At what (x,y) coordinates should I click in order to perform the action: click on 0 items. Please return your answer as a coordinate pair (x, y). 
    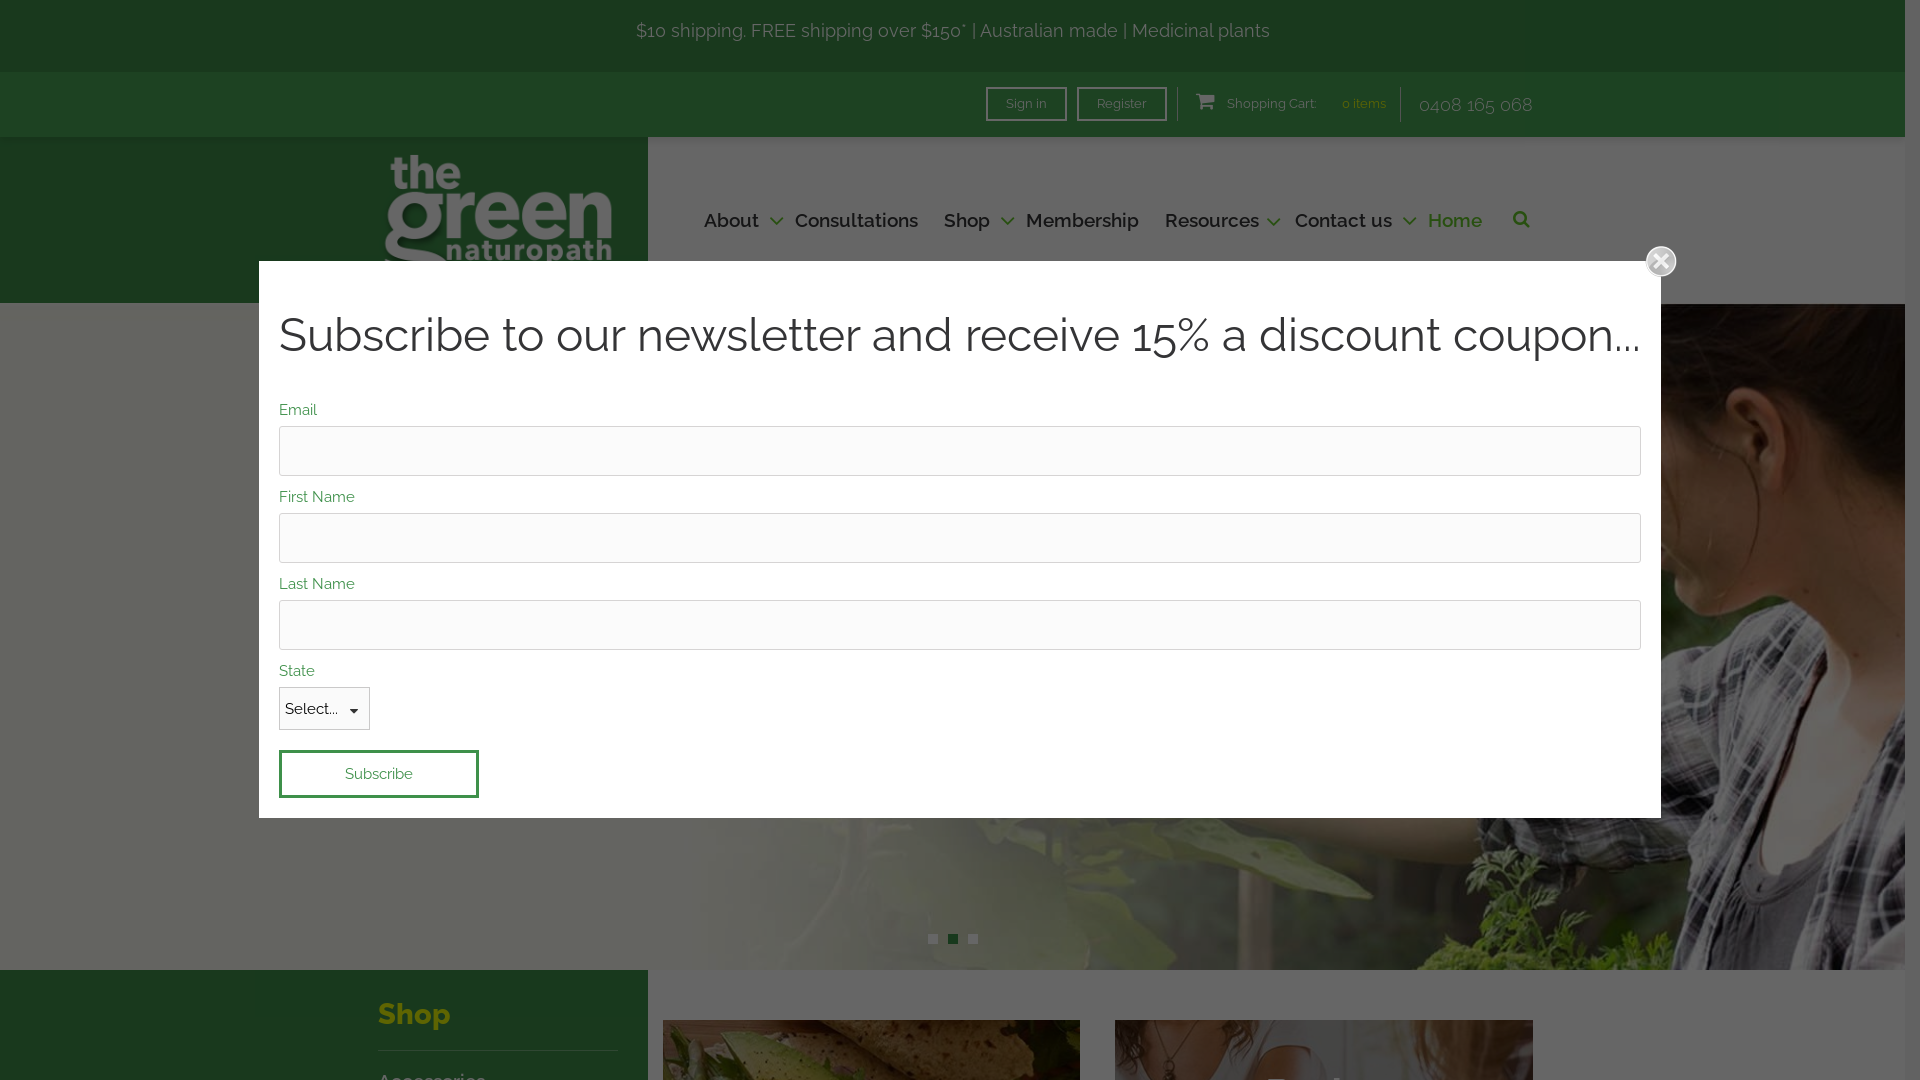
    Looking at the image, I should click on (1364, 104).